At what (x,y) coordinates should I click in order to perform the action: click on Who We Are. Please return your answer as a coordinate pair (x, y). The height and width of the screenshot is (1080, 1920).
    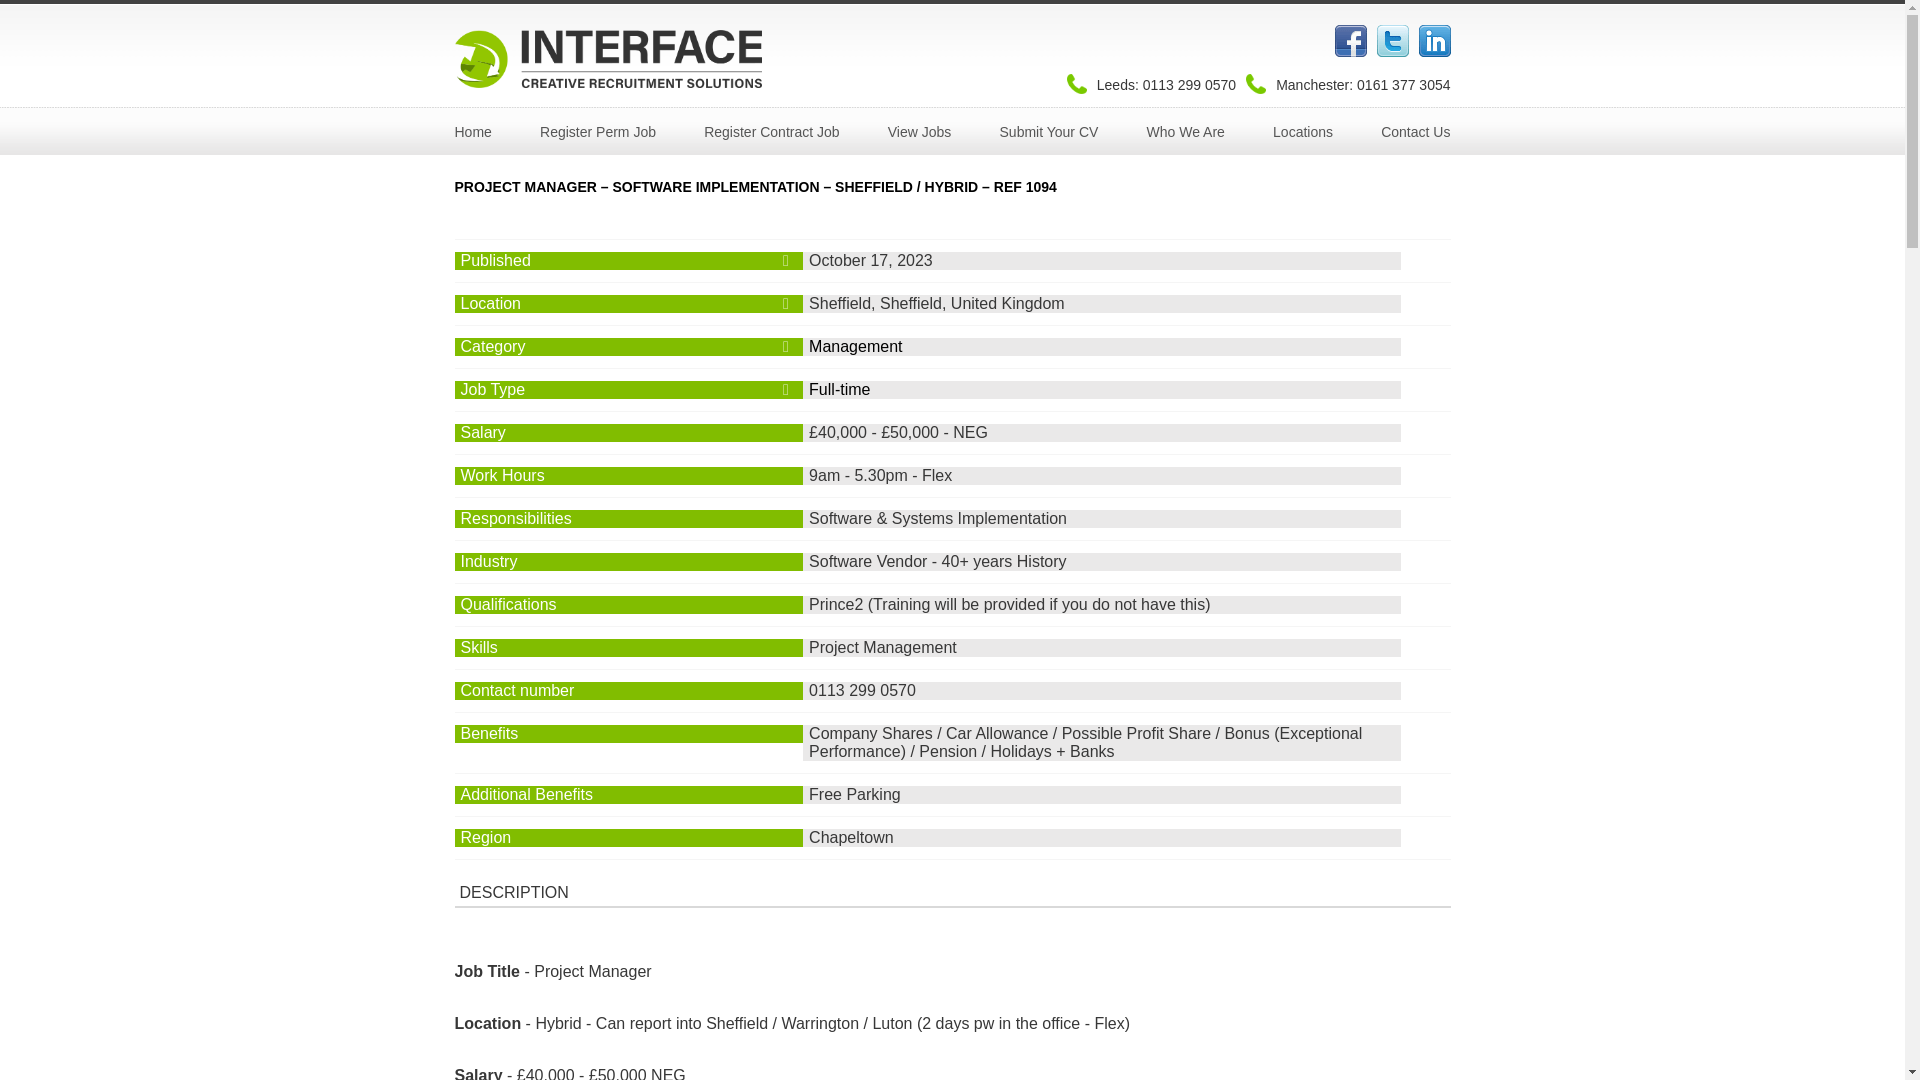
    Looking at the image, I should click on (1185, 132).